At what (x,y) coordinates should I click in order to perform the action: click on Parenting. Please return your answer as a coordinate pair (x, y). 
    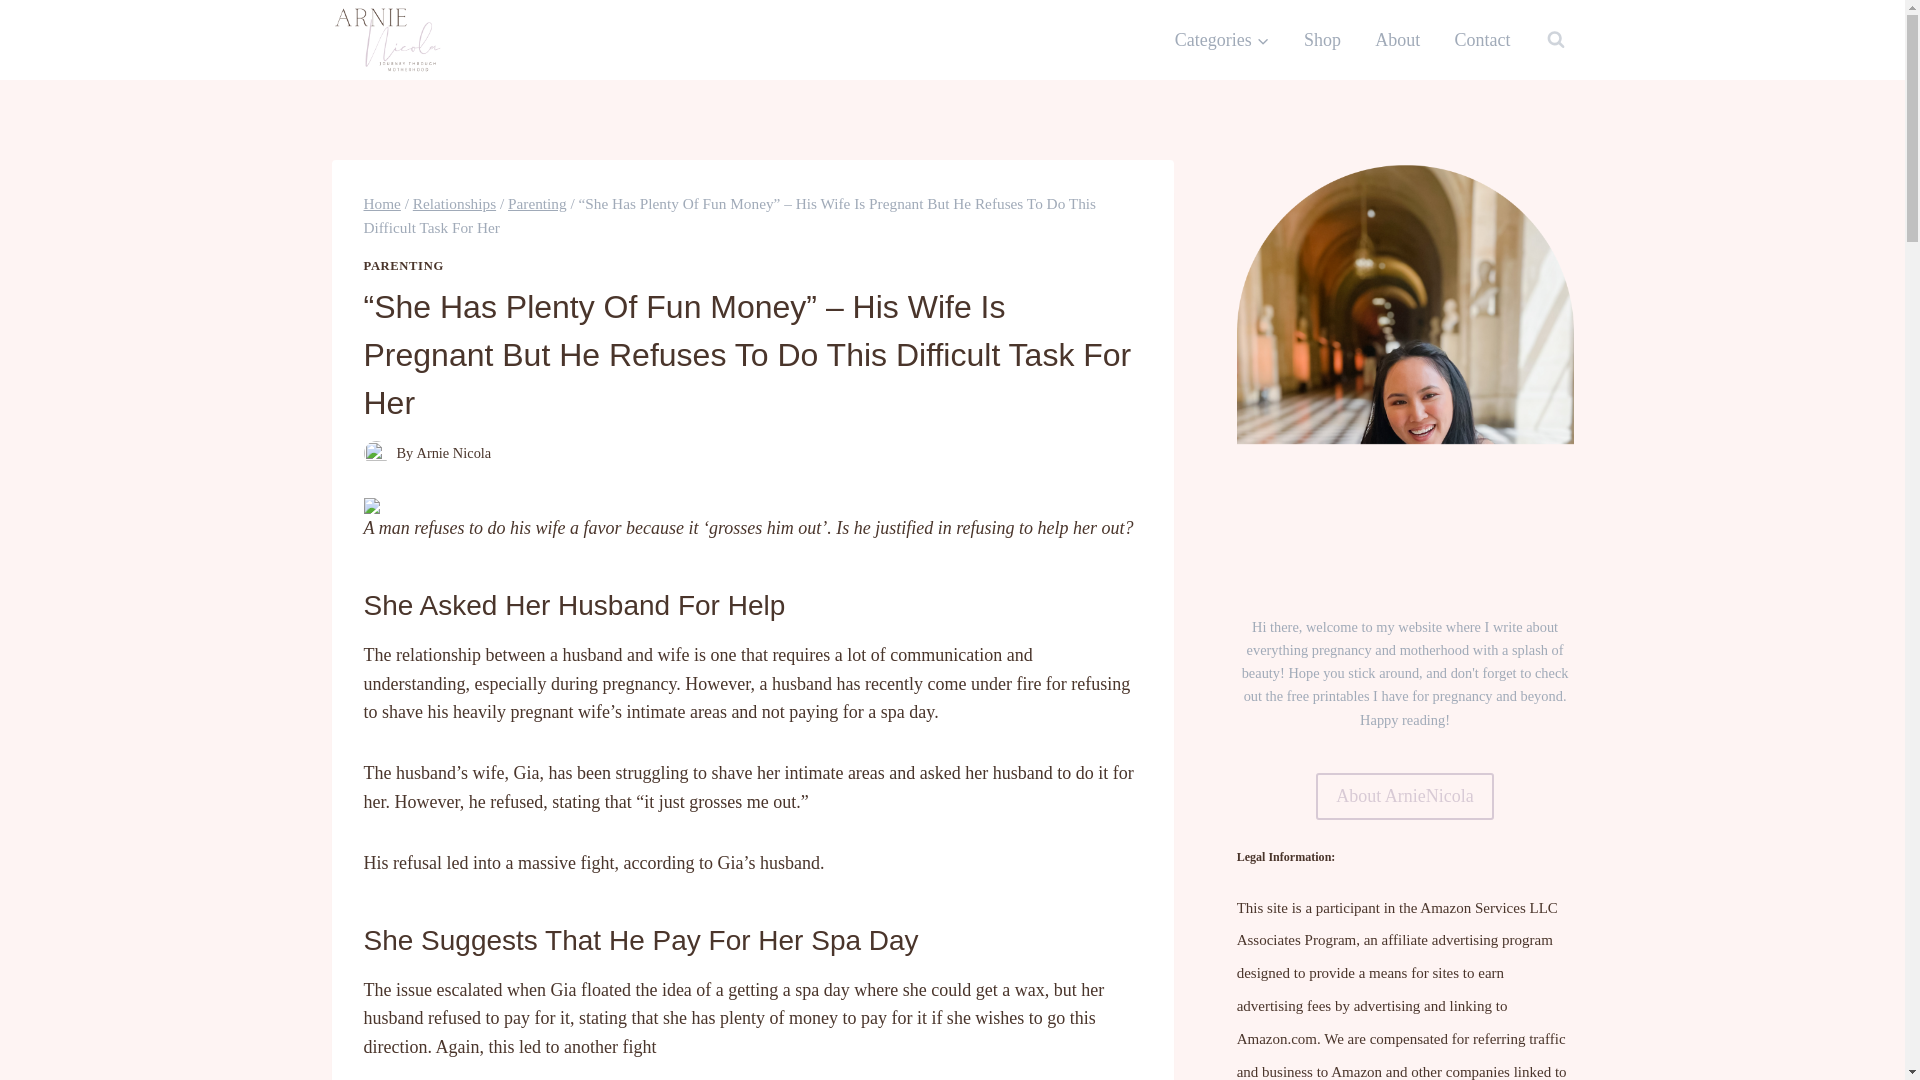
    Looking at the image, I should click on (537, 203).